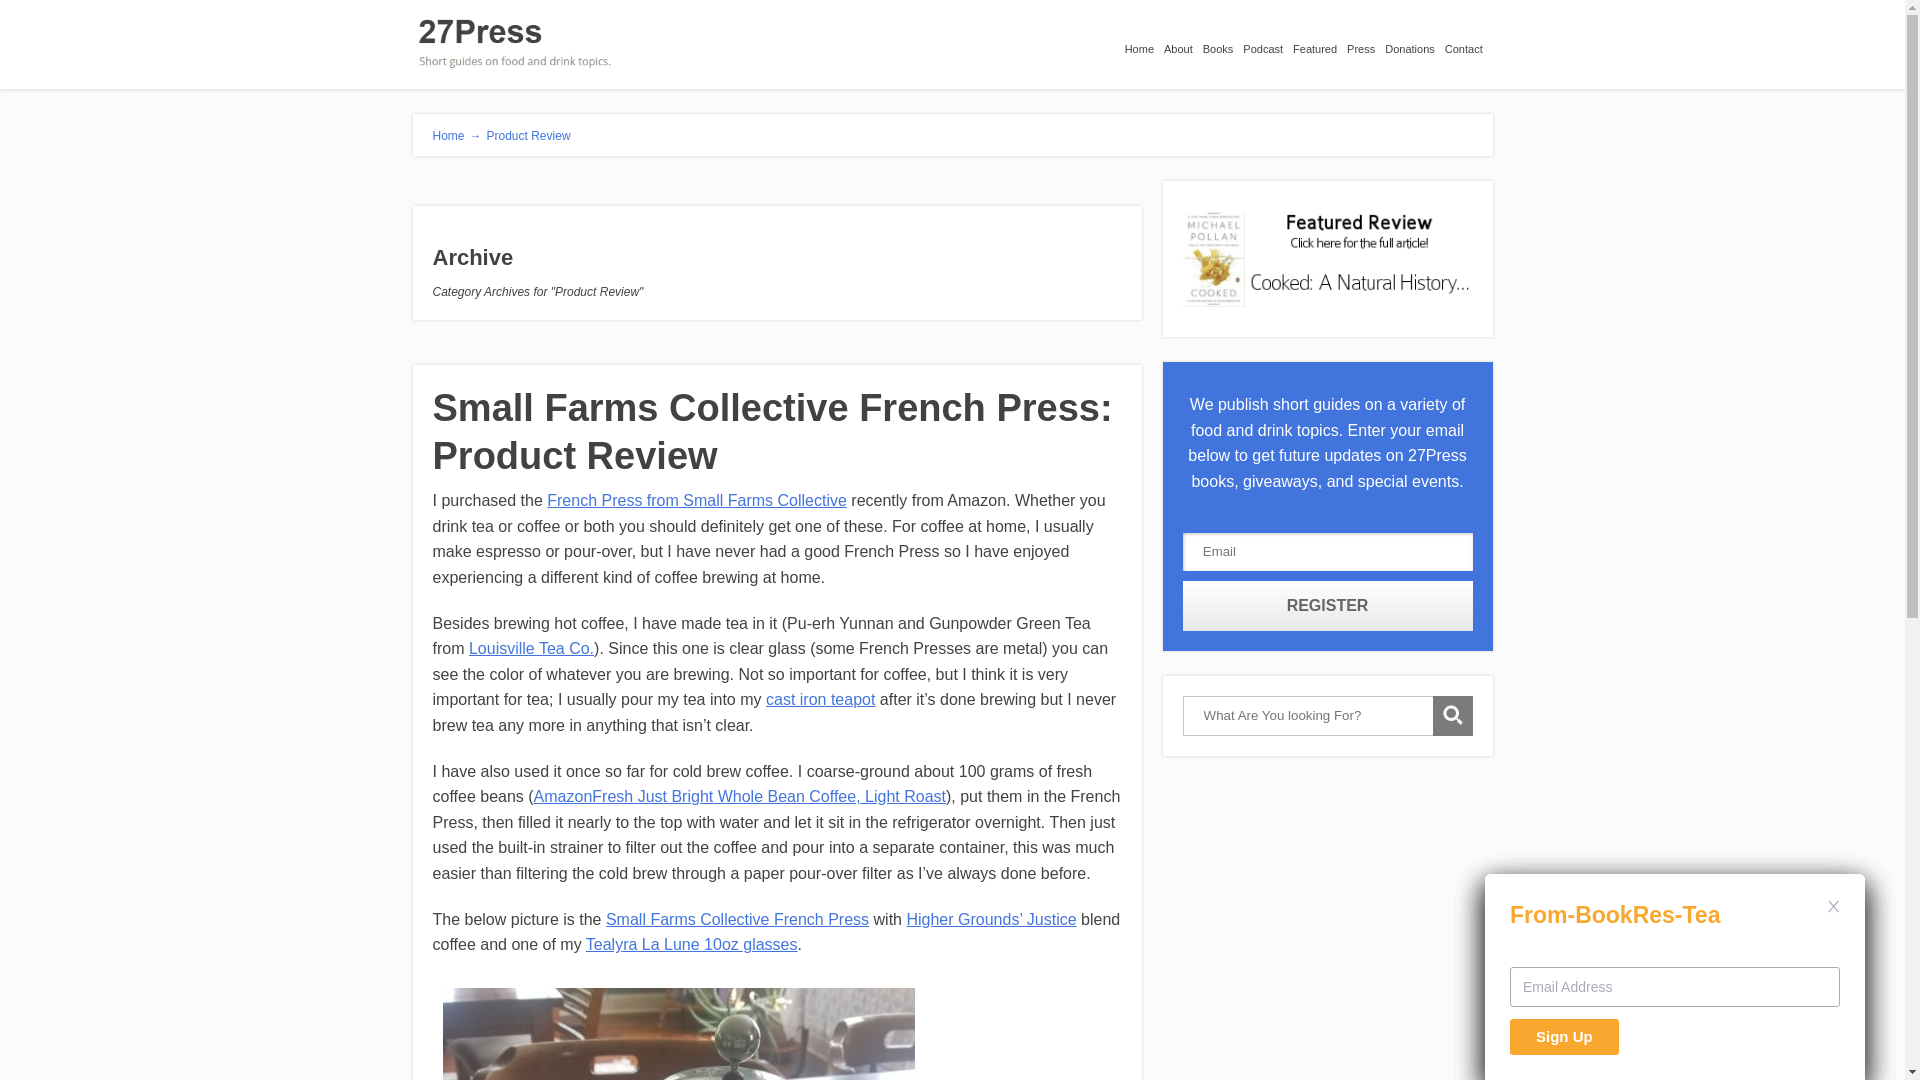  Describe the element at coordinates (697, 500) in the screenshot. I see `French Press from Small Farms Collective` at that location.